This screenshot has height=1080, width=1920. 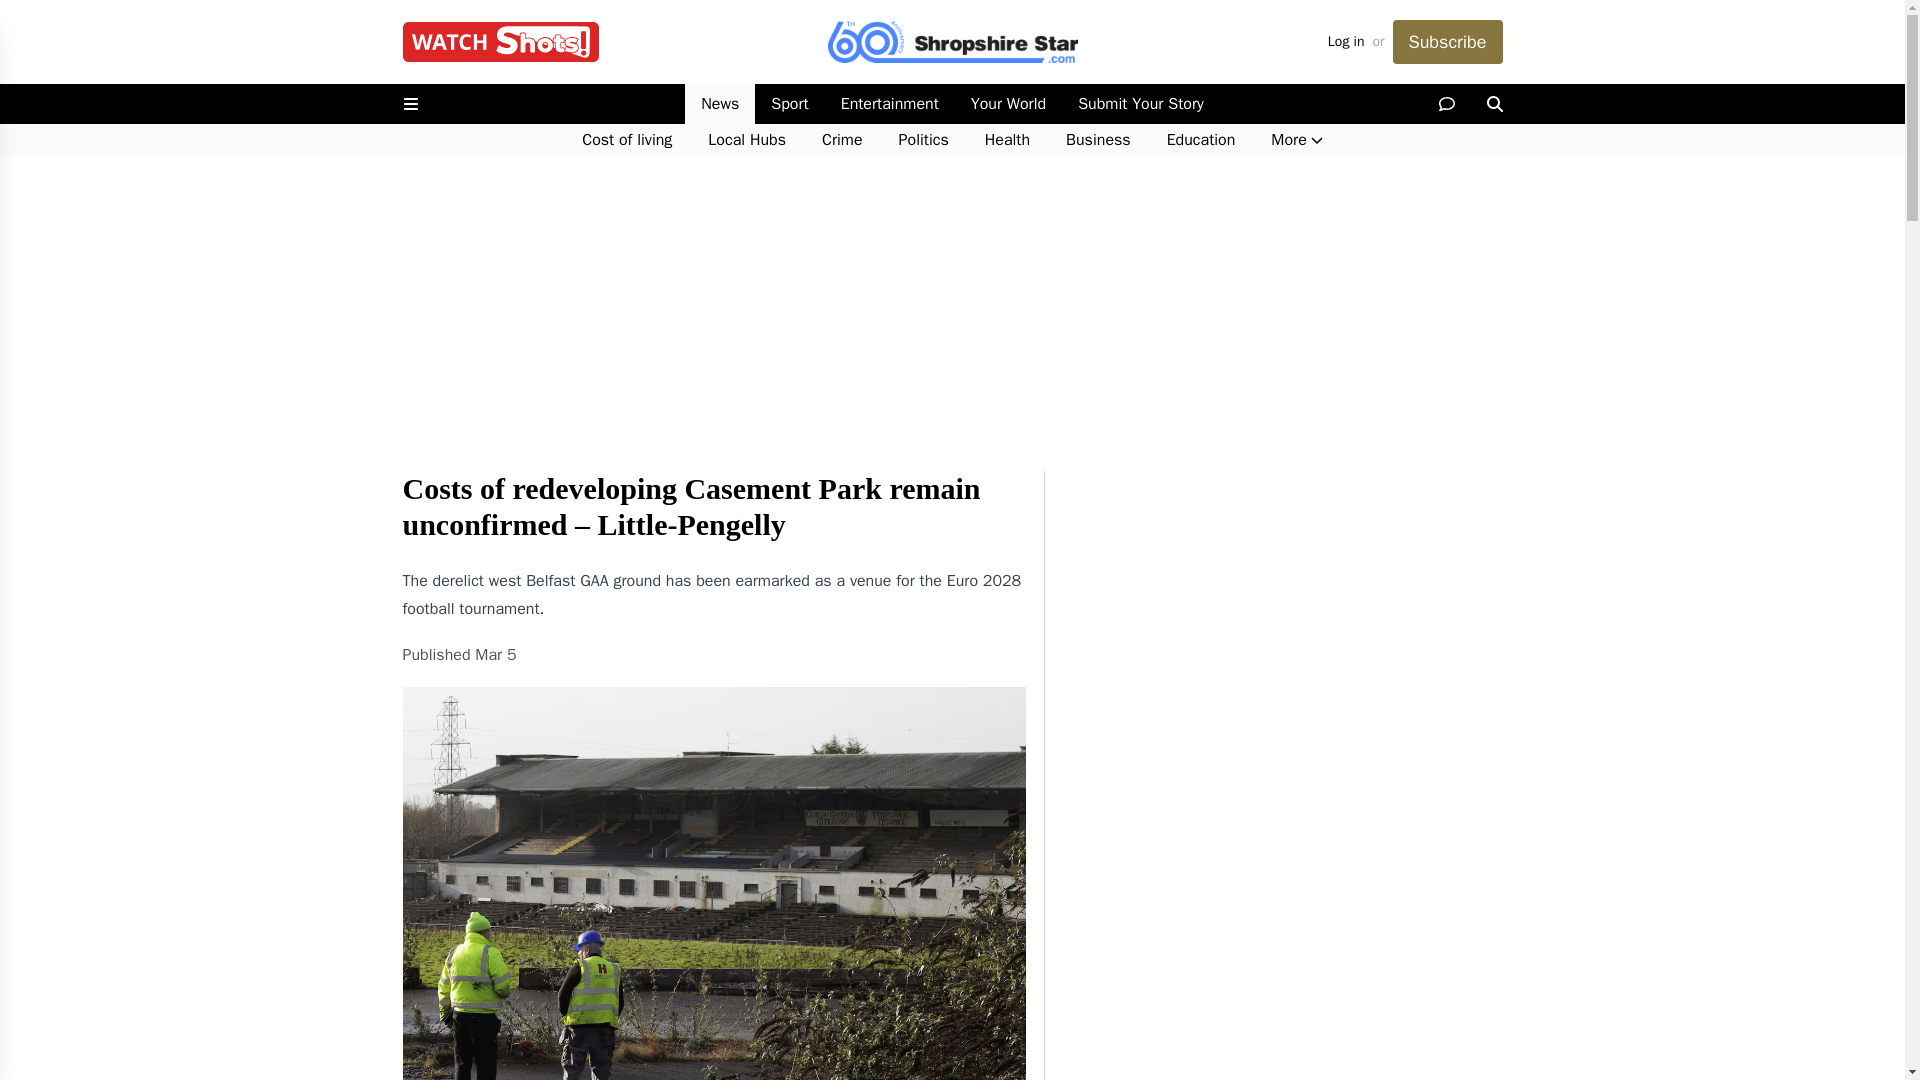 What do you see at coordinates (890, 104) in the screenshot?
I see `Entertainment` at bounding box center [890, 104].